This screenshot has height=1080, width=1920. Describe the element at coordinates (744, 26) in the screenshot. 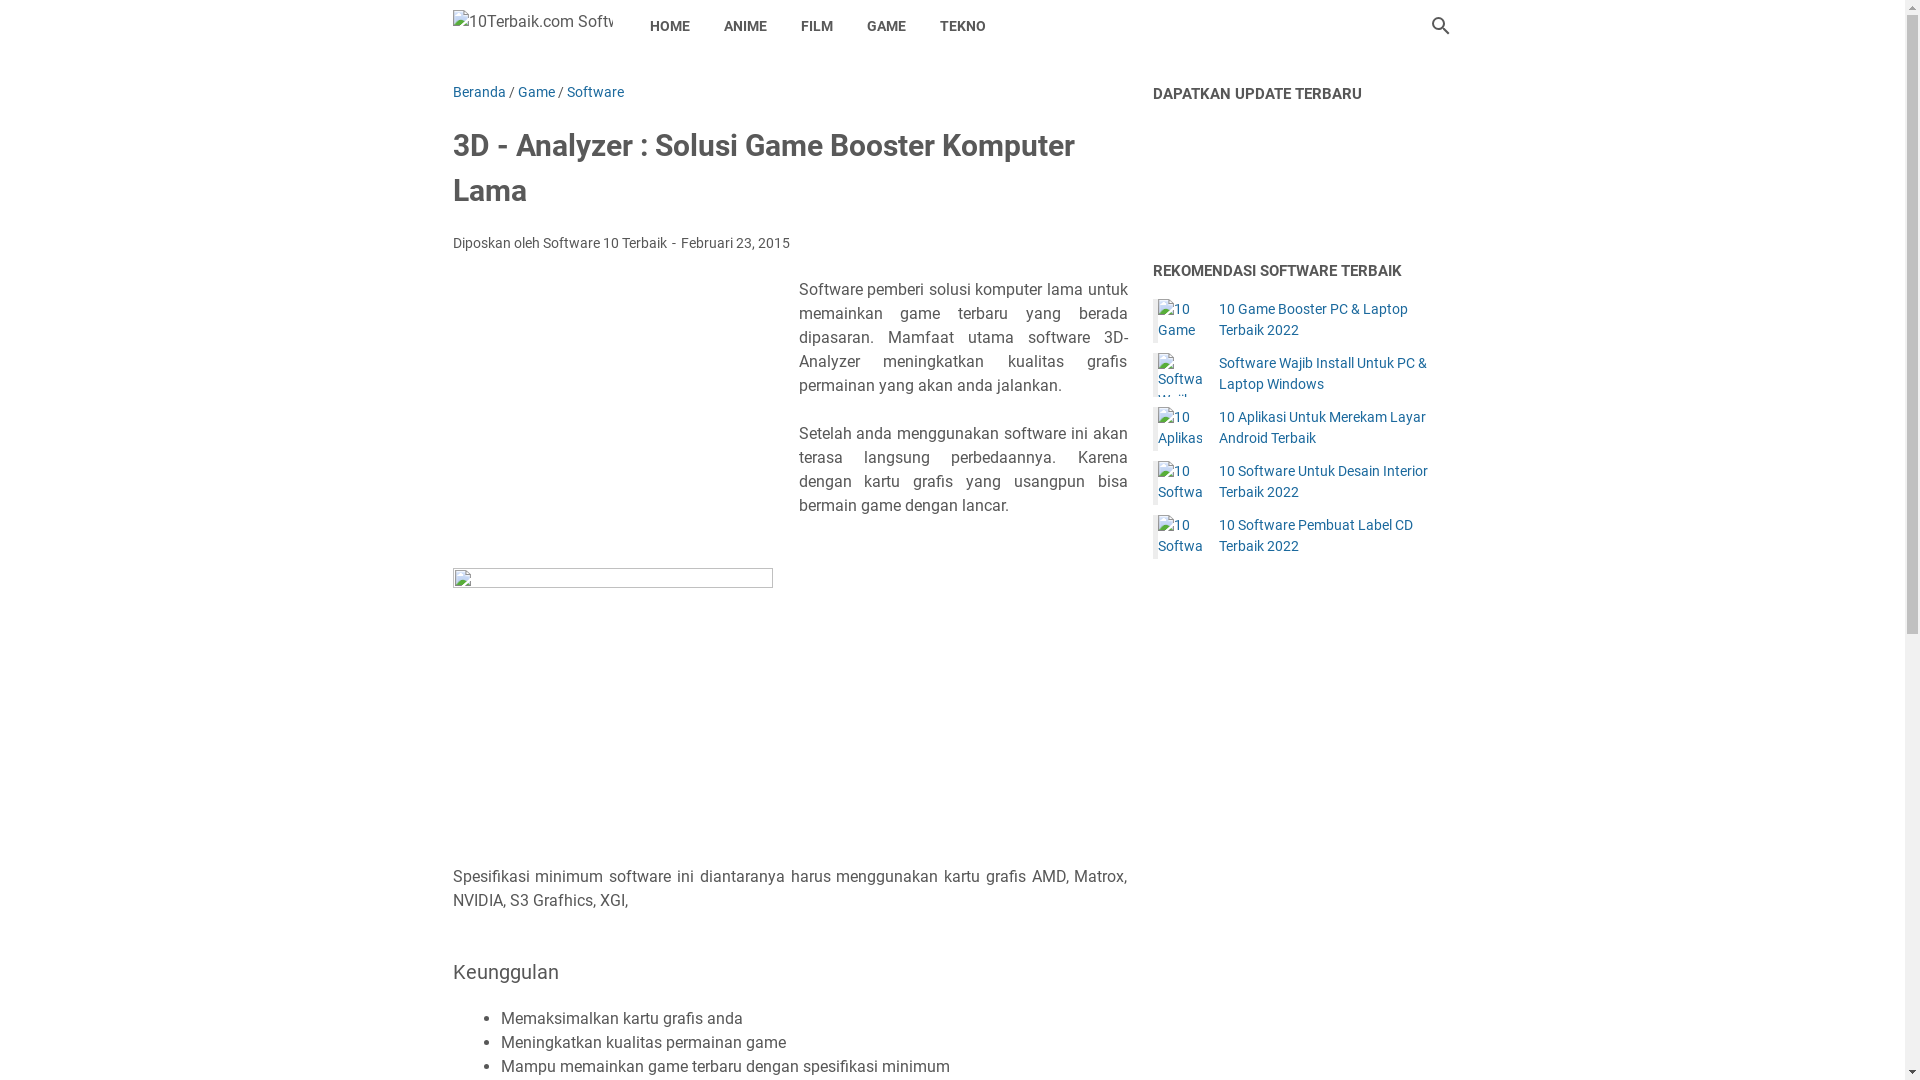

I see `ANIME` at that location.